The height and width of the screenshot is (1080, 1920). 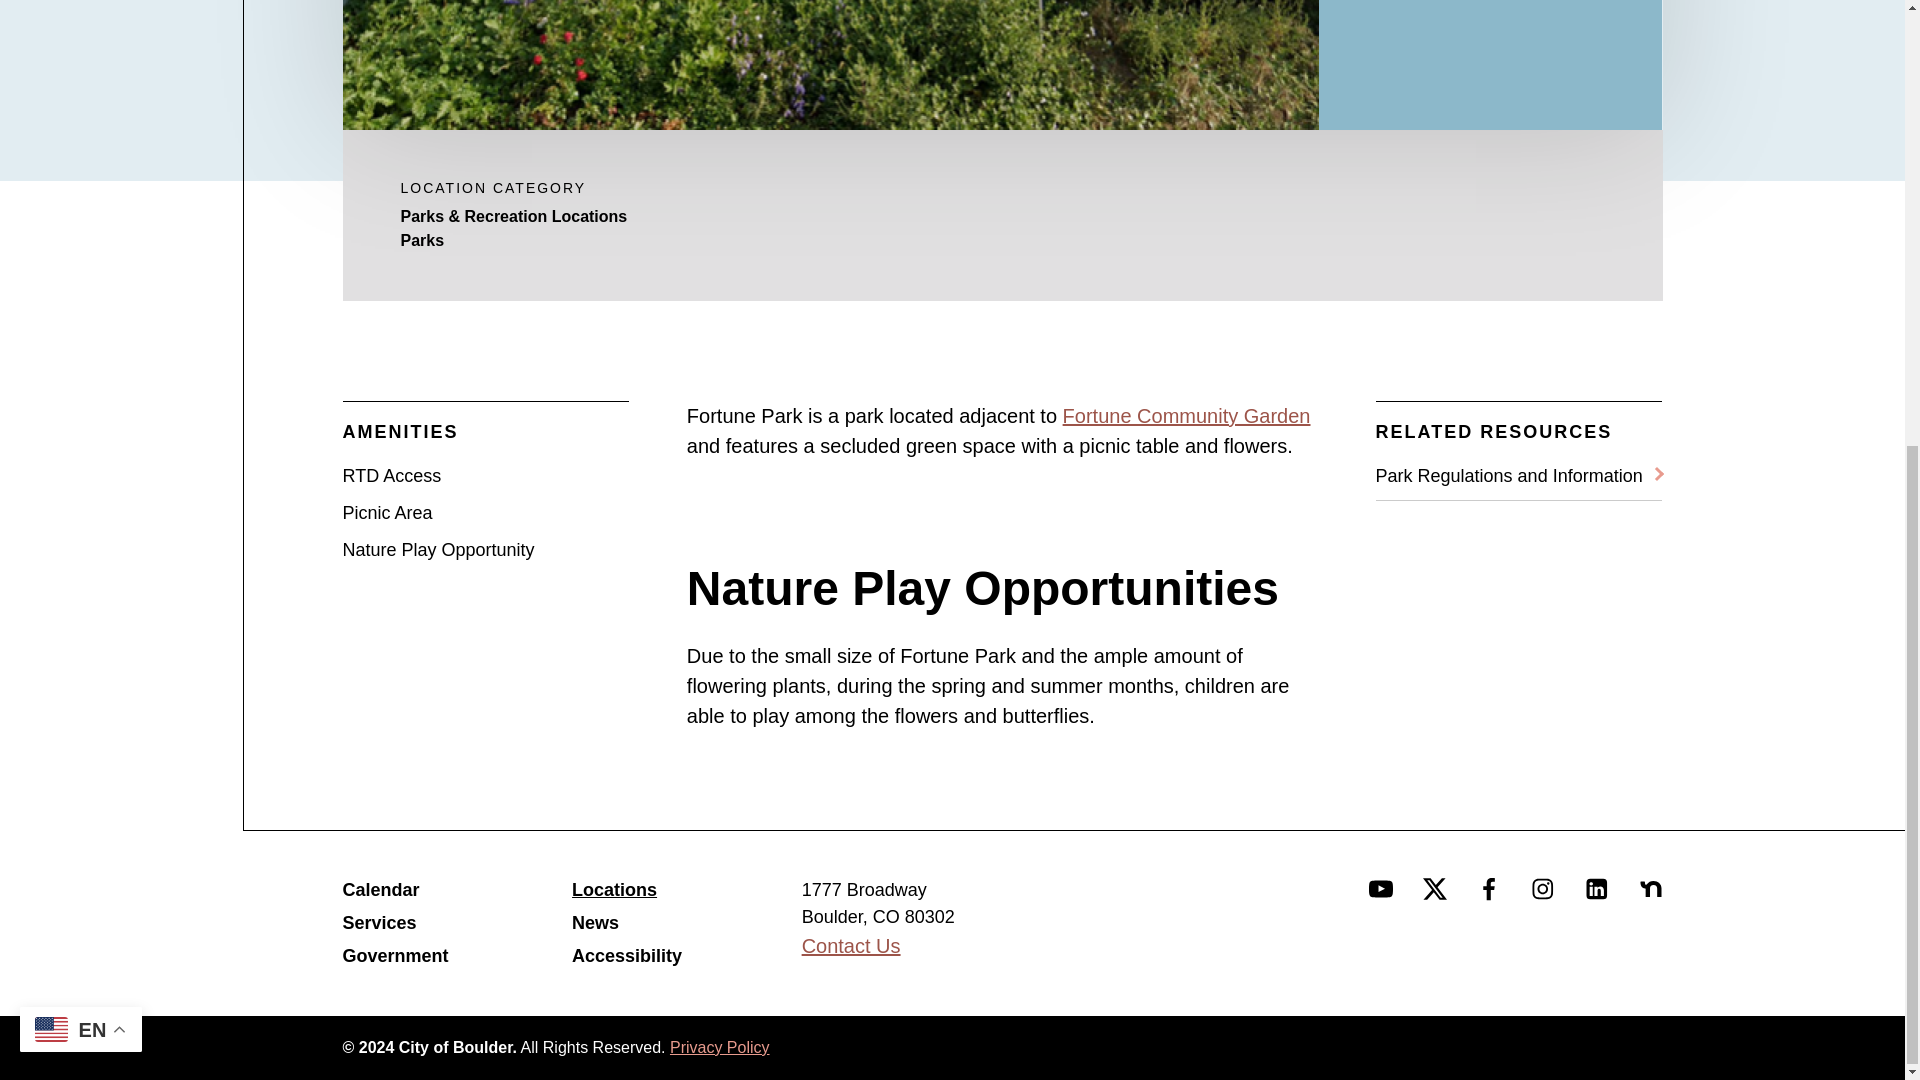 What do you see at coordinates (1187, 416) in the screenshot?
I see `Fortune Community Garden` at bounding box center [1187, 416].